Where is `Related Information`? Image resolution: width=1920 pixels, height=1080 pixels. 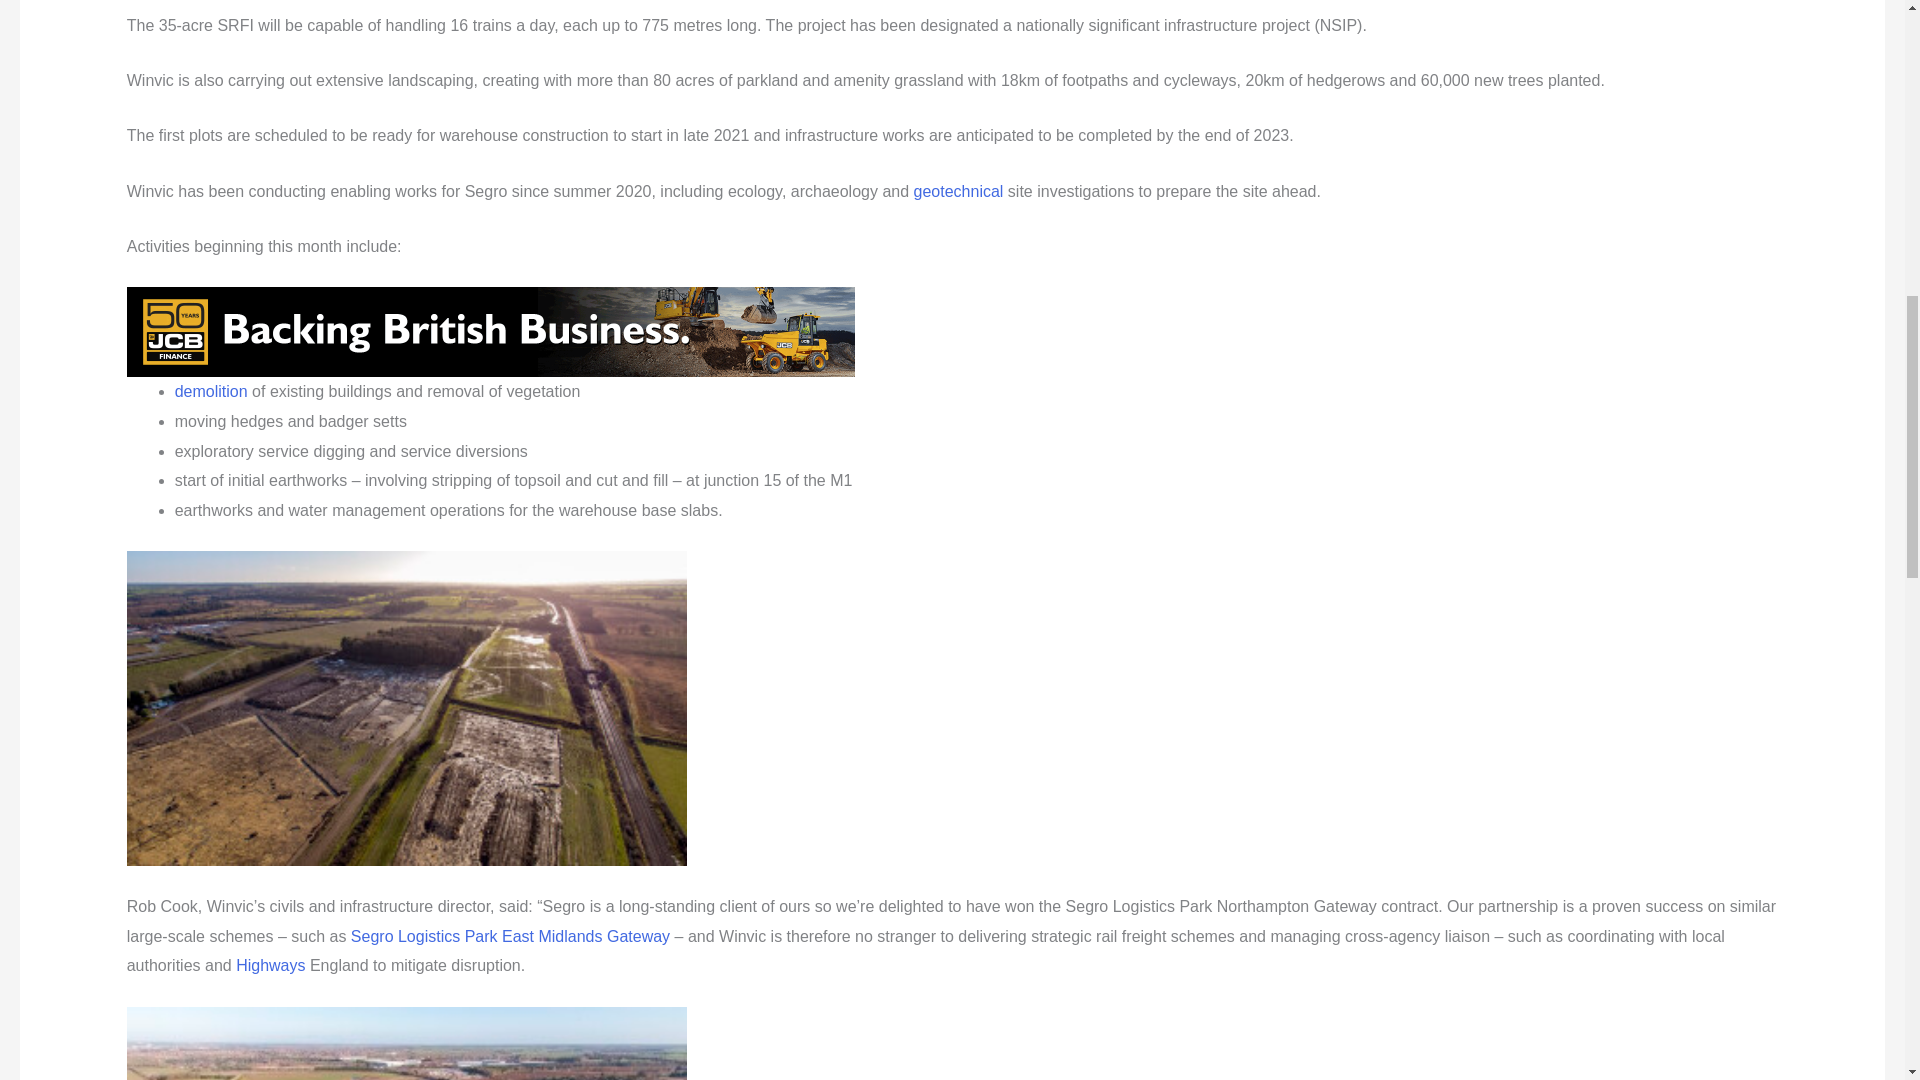 Related Information is located at coordinates (490, 330).